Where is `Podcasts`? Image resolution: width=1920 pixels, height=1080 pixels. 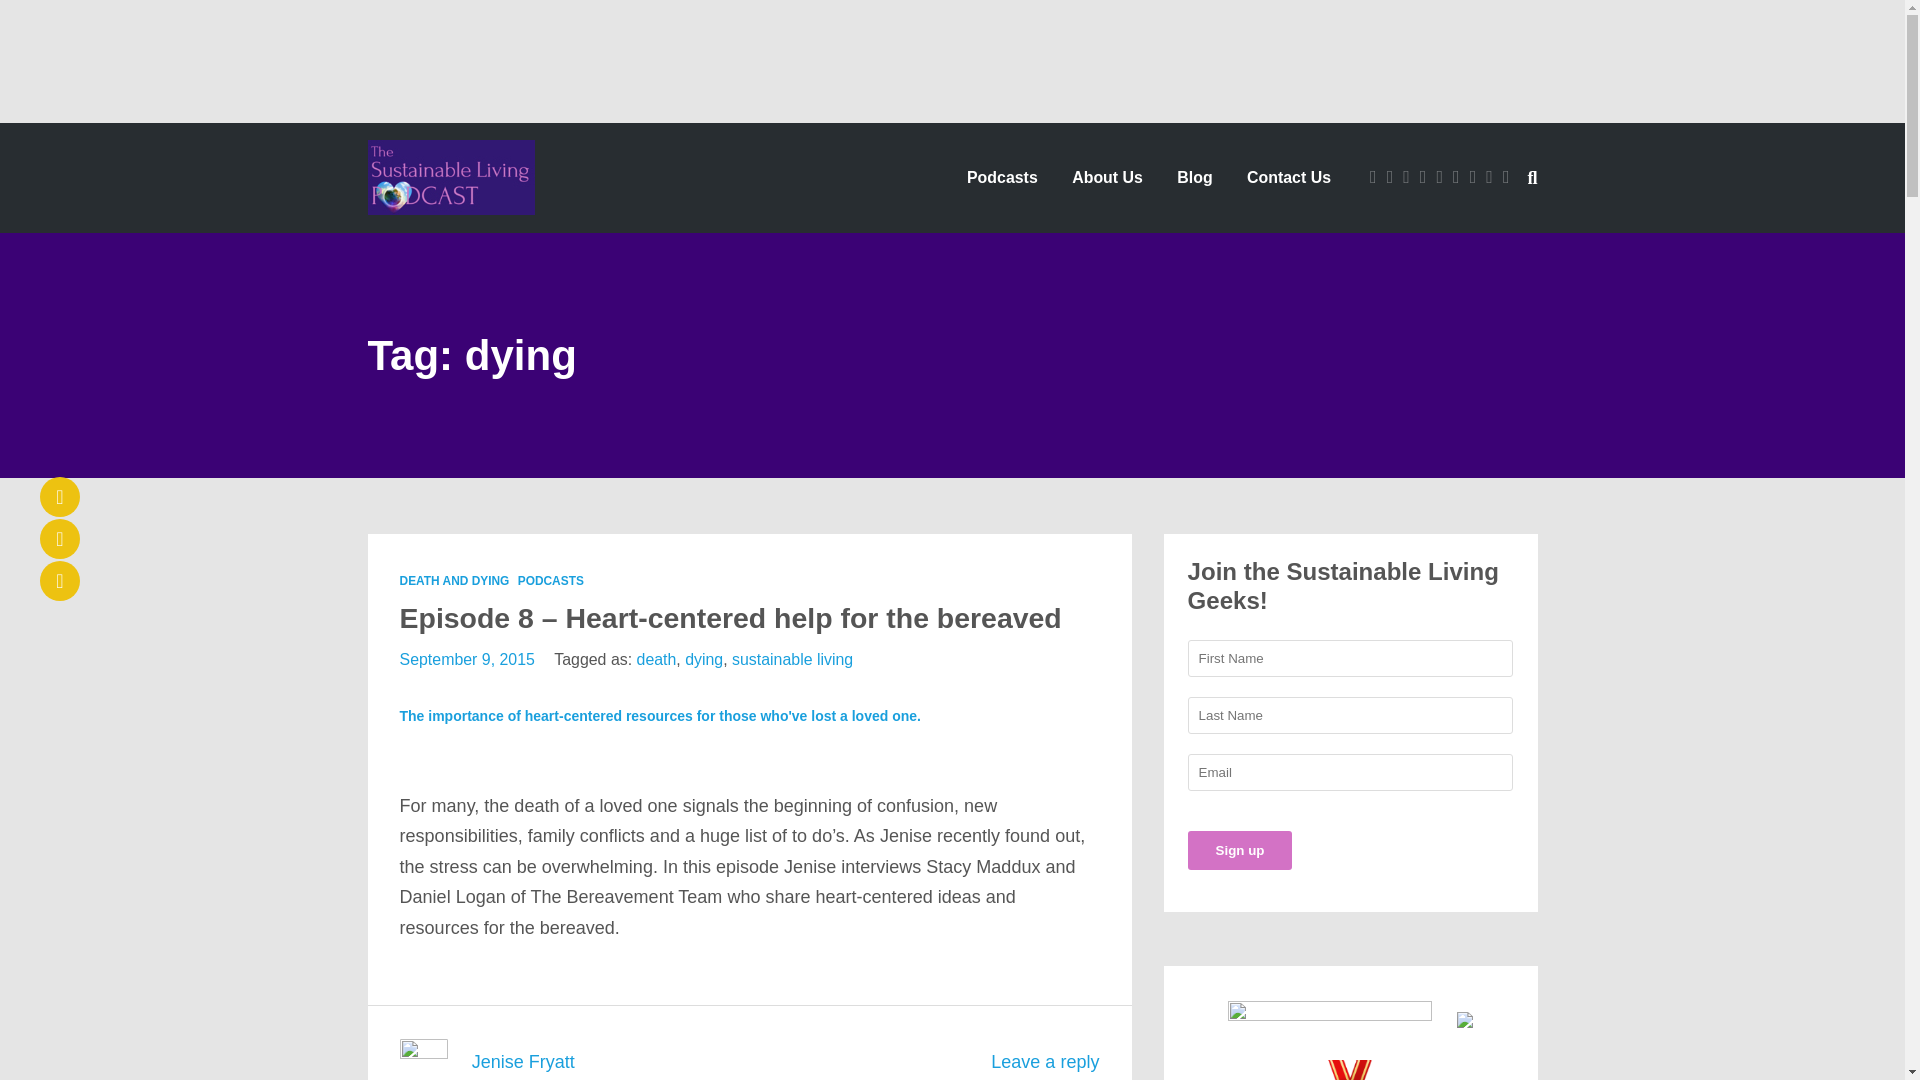
Podcasts is located at coordinates (1002, 177).